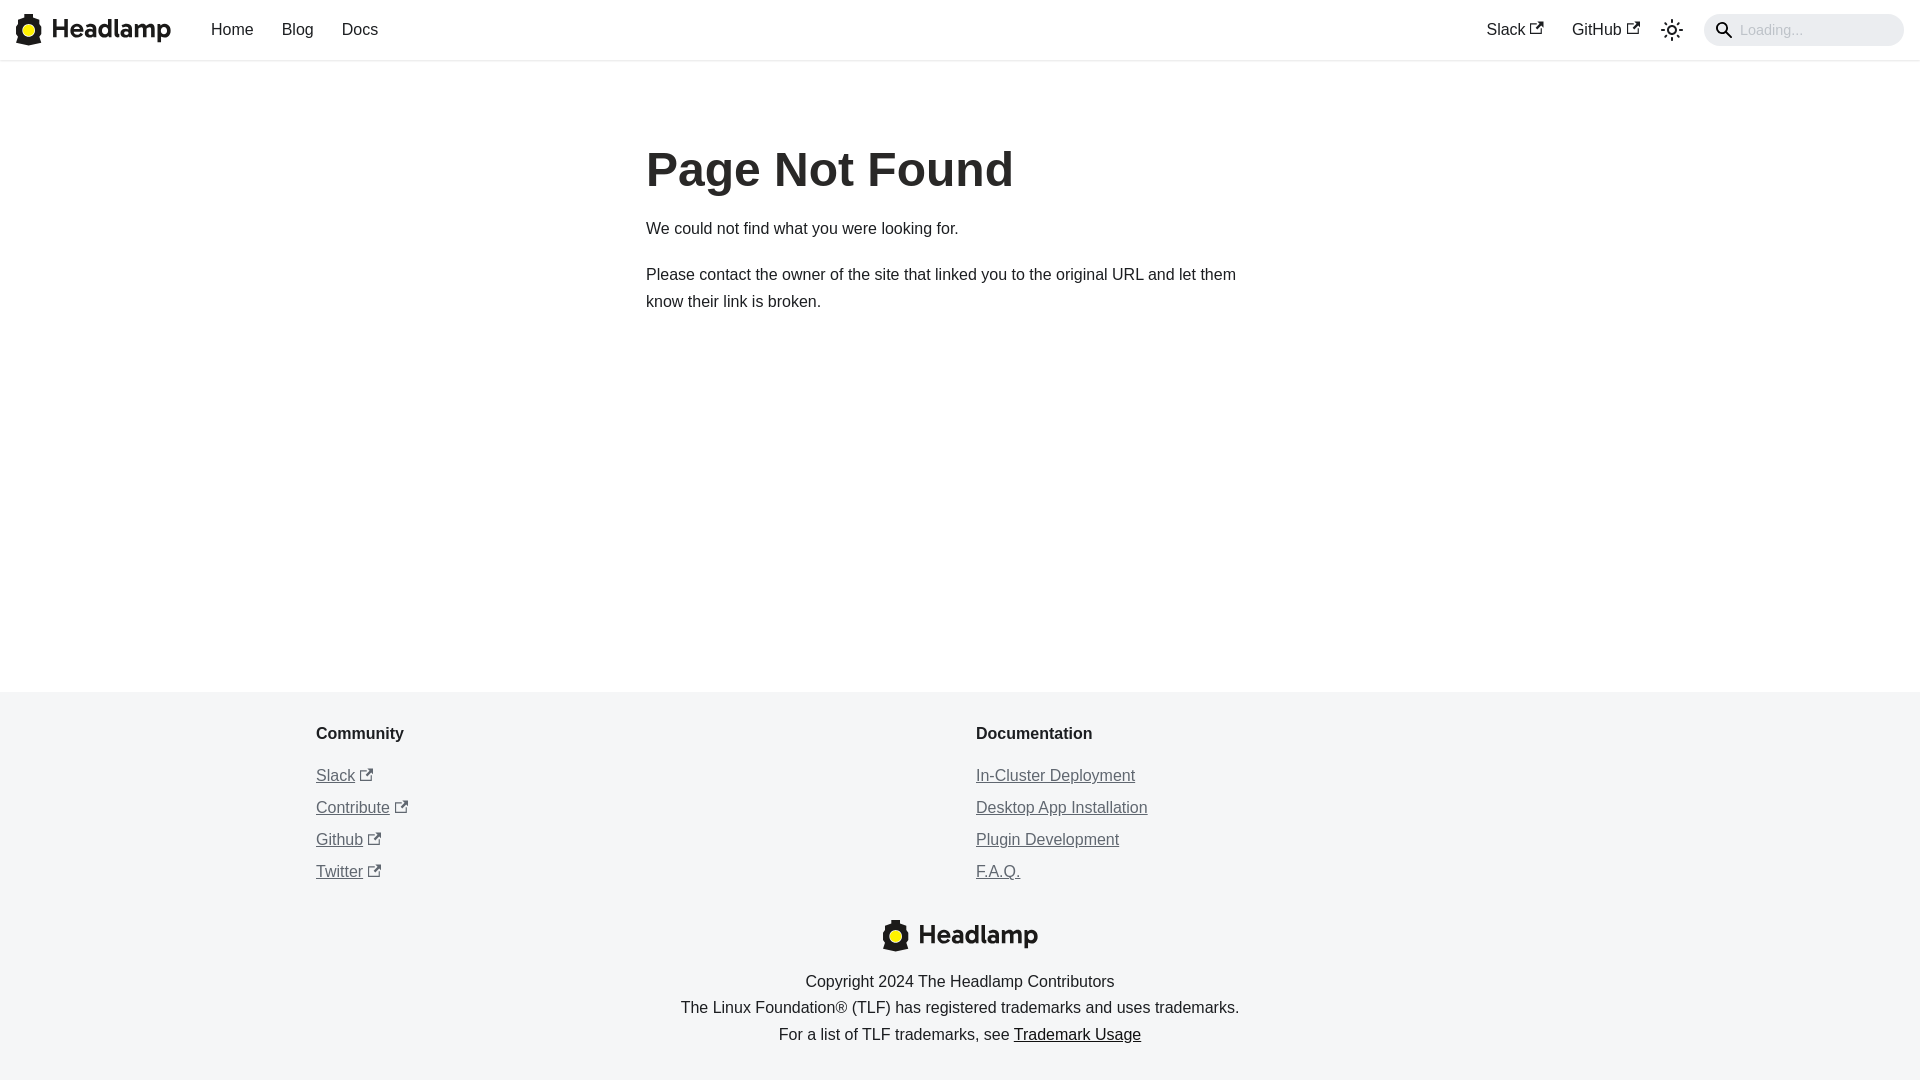 Image resolution: width=1920 pixels, height=1080 pixels. What do you see at coordinates (348, 838) in the screenshot?
I see `Github` at bounding box center [348, 838].